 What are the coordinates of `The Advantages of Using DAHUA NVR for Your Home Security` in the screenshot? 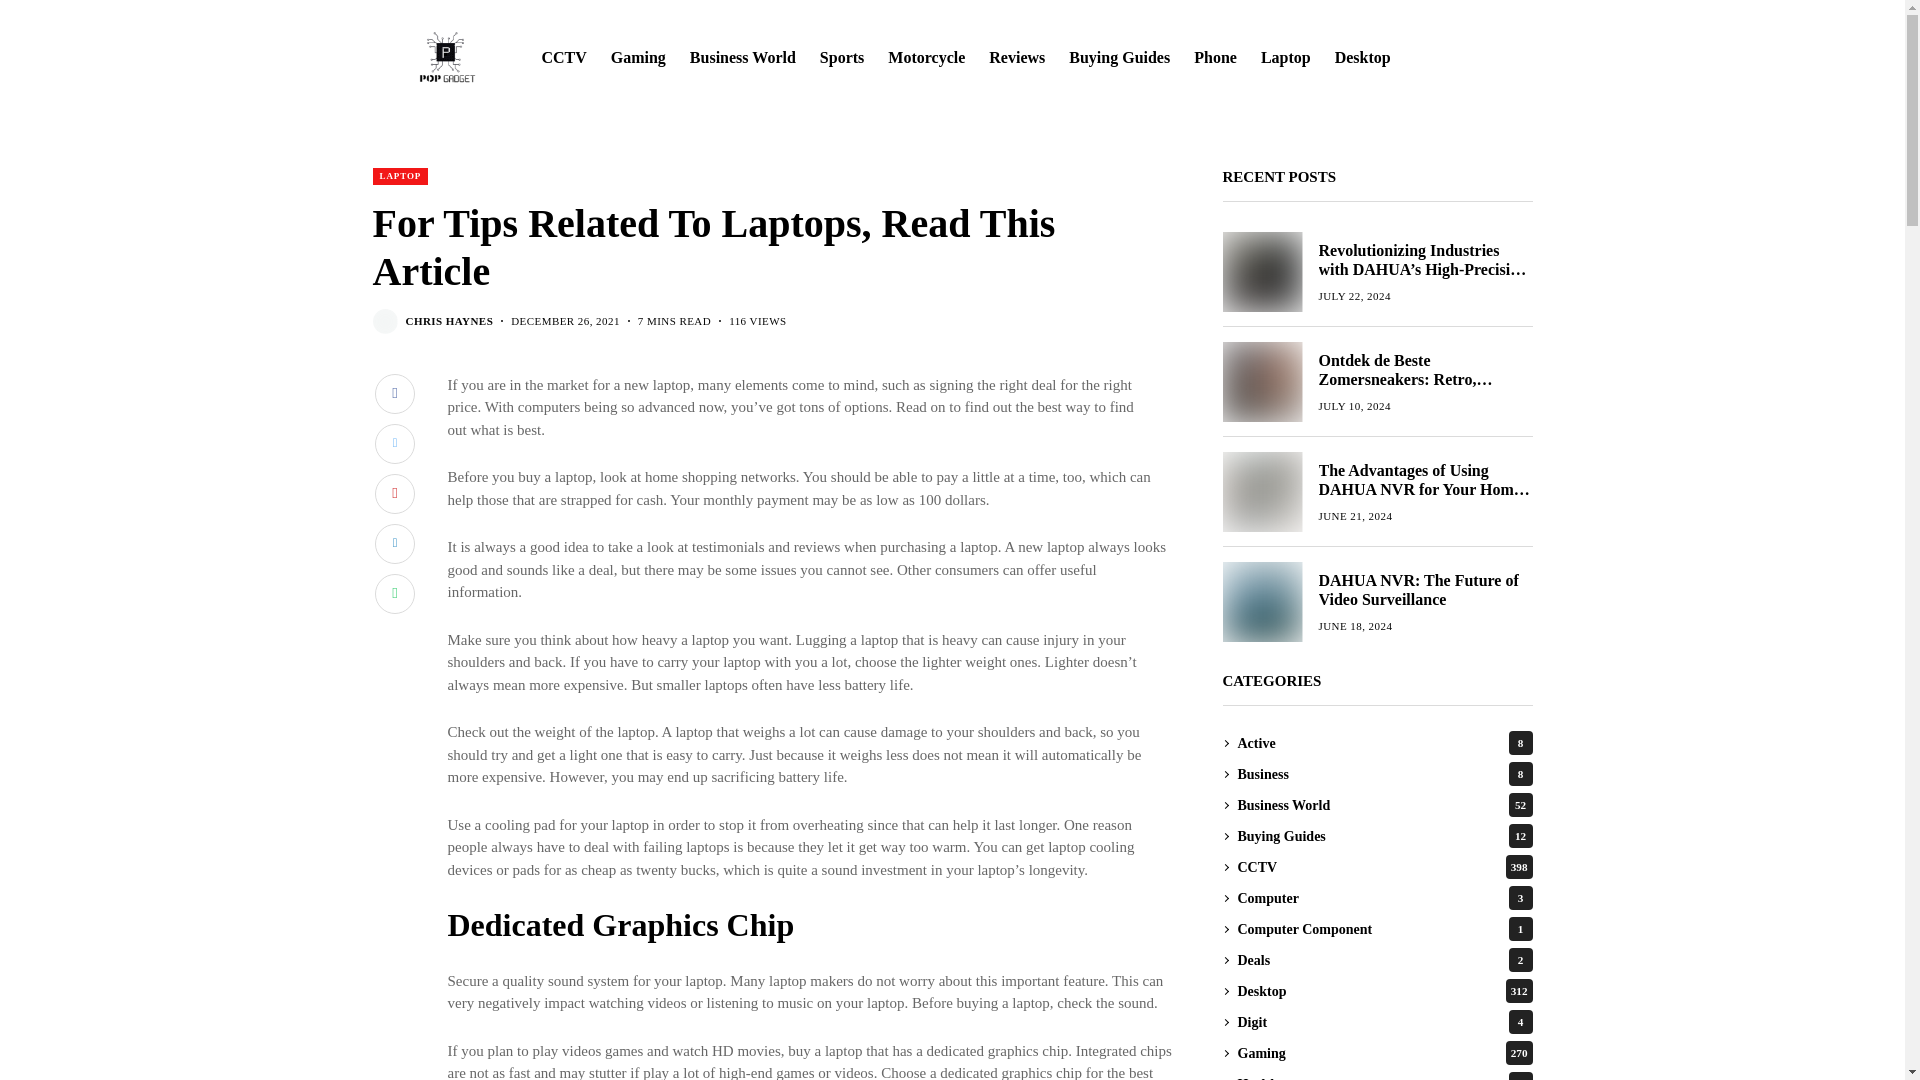 It's located at (1261, 492).